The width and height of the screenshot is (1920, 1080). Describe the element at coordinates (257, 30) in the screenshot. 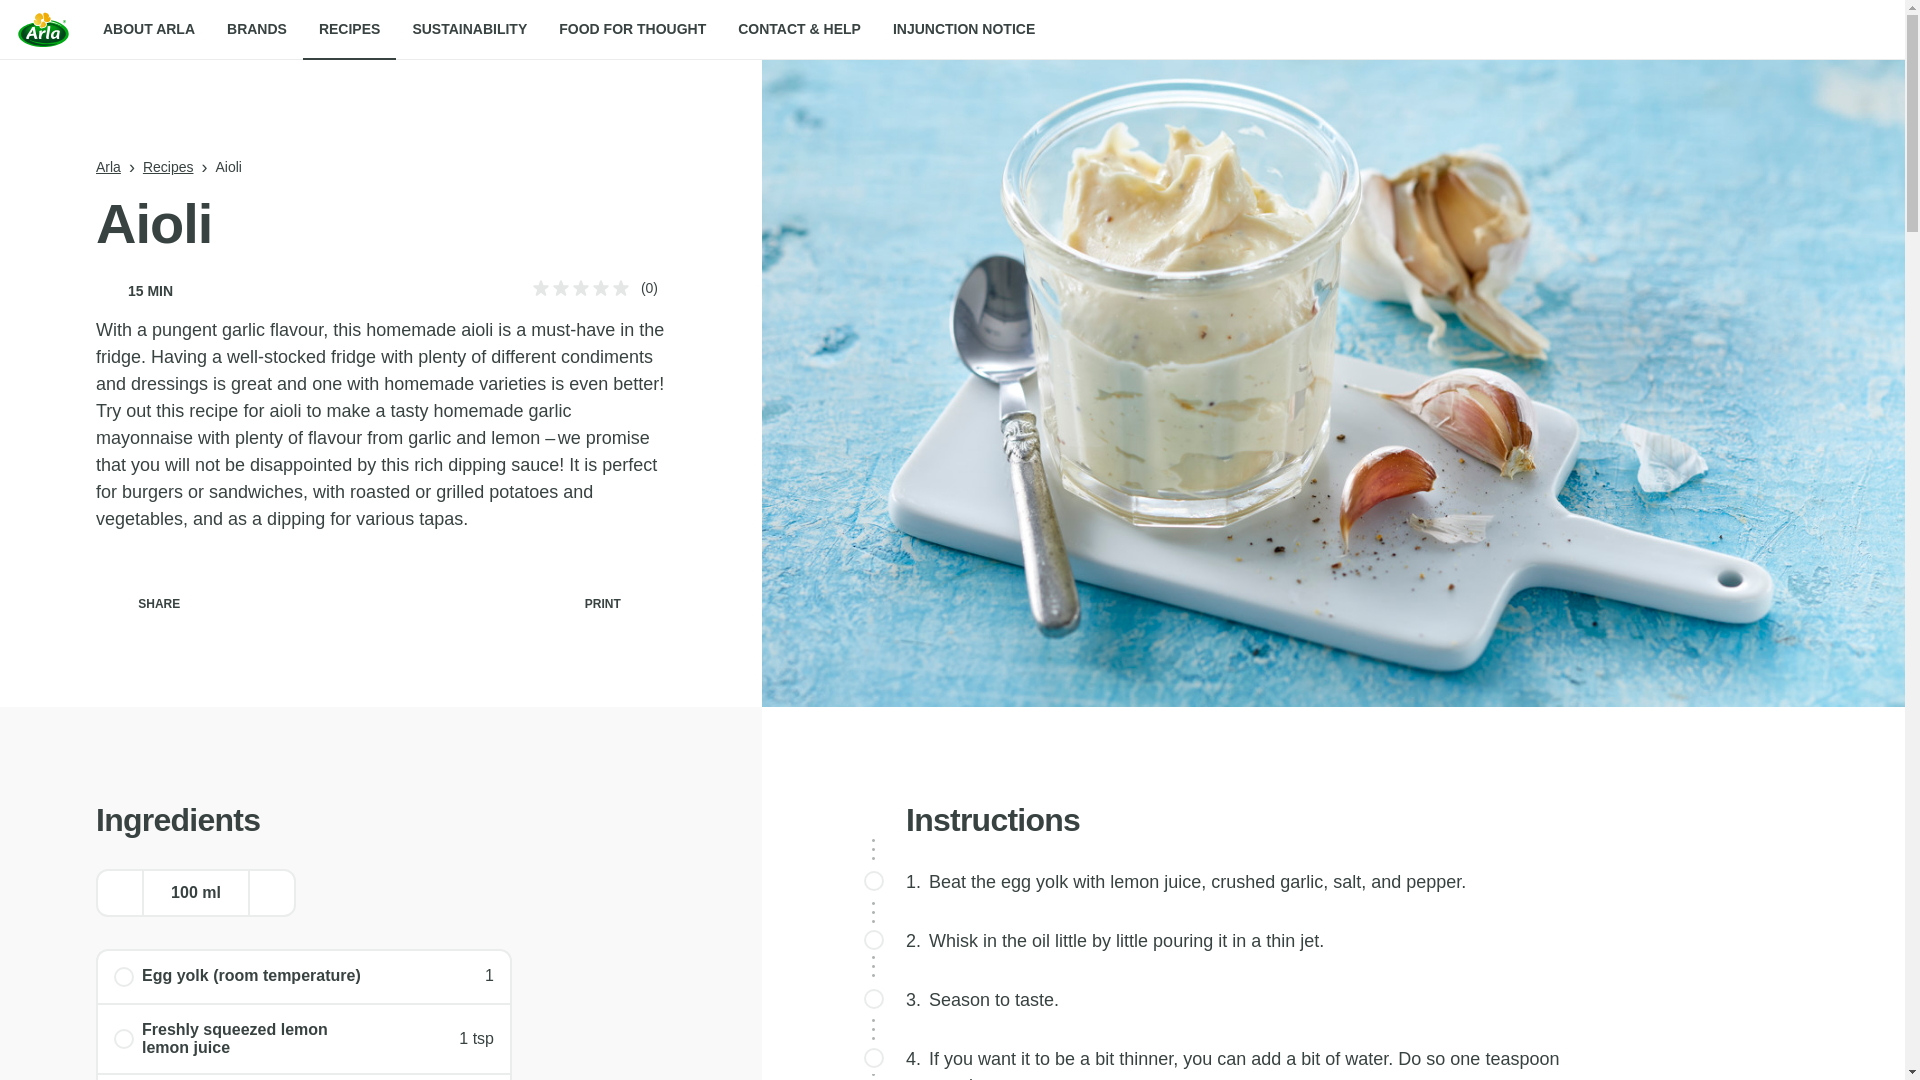

I see `BRANDS` at that location.